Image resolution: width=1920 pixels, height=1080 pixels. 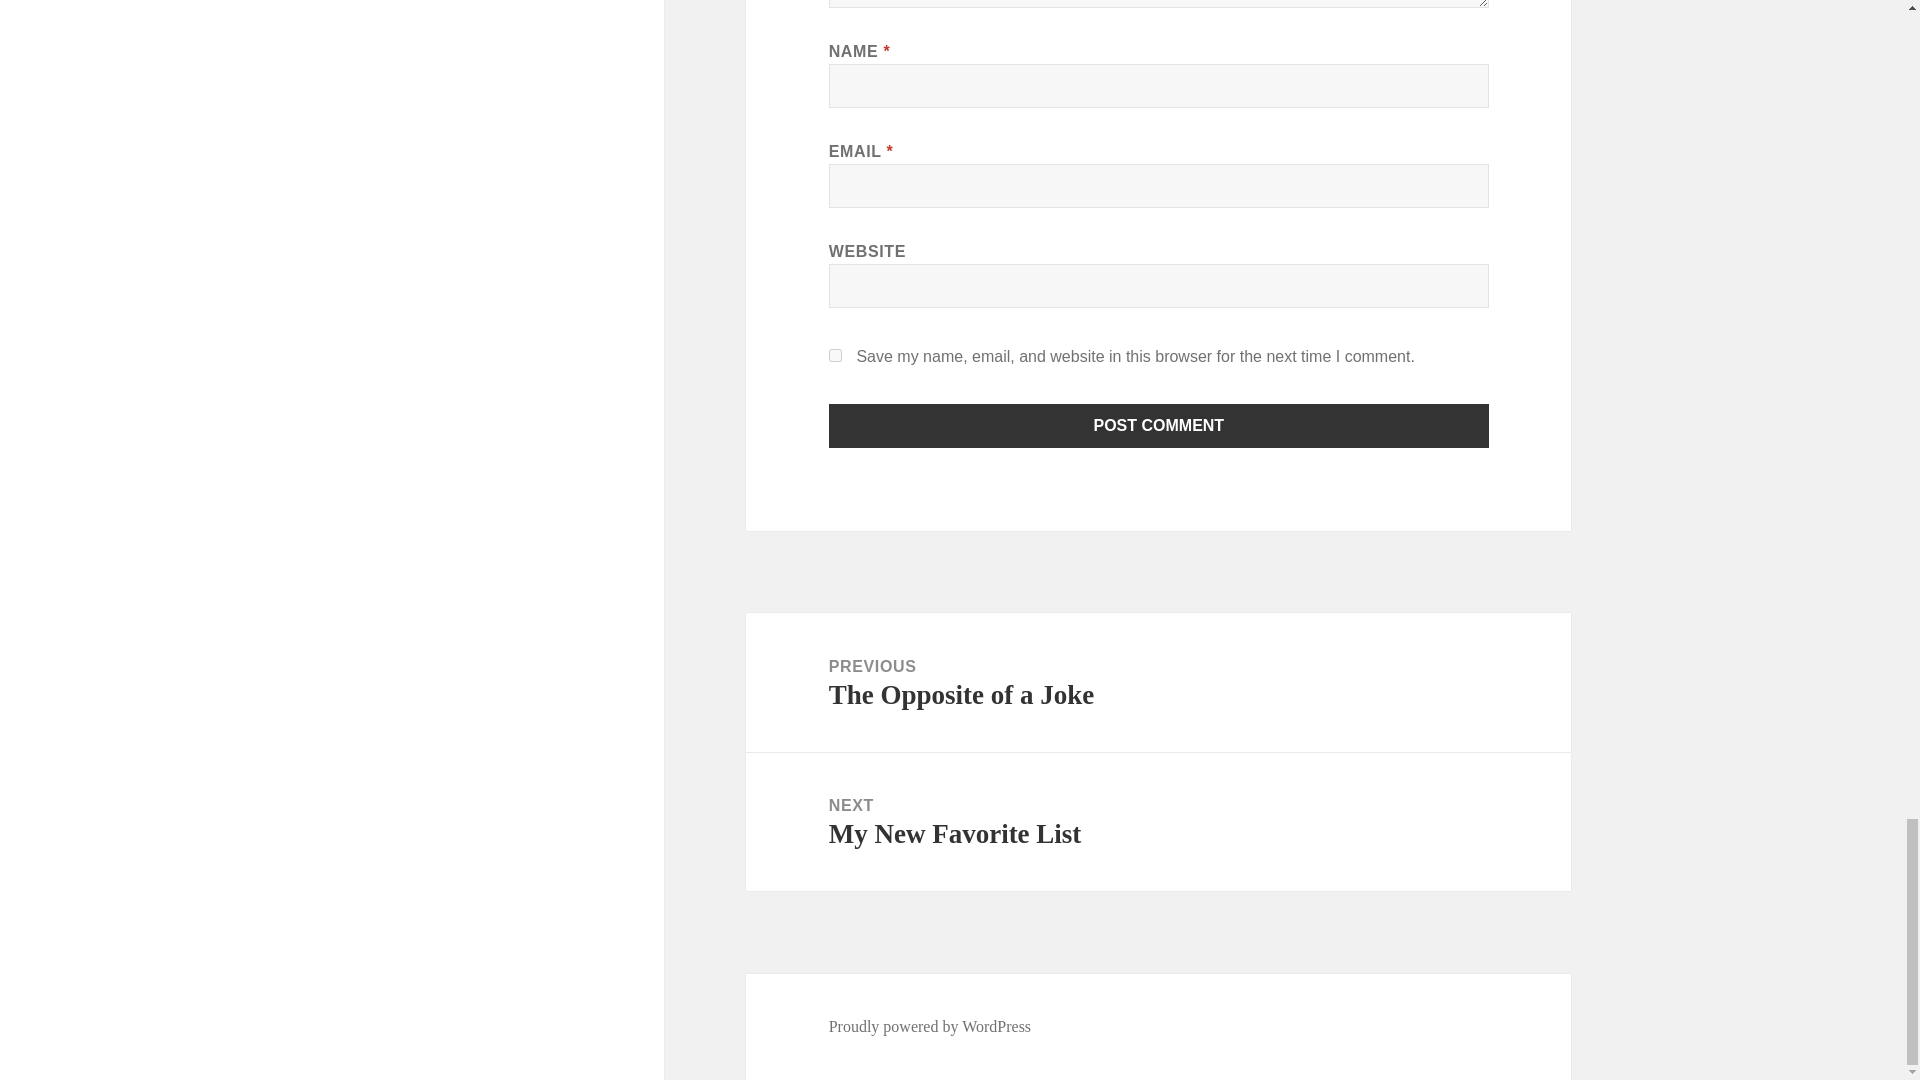 I want to click on Post Comment, so click(x=836, y=354).